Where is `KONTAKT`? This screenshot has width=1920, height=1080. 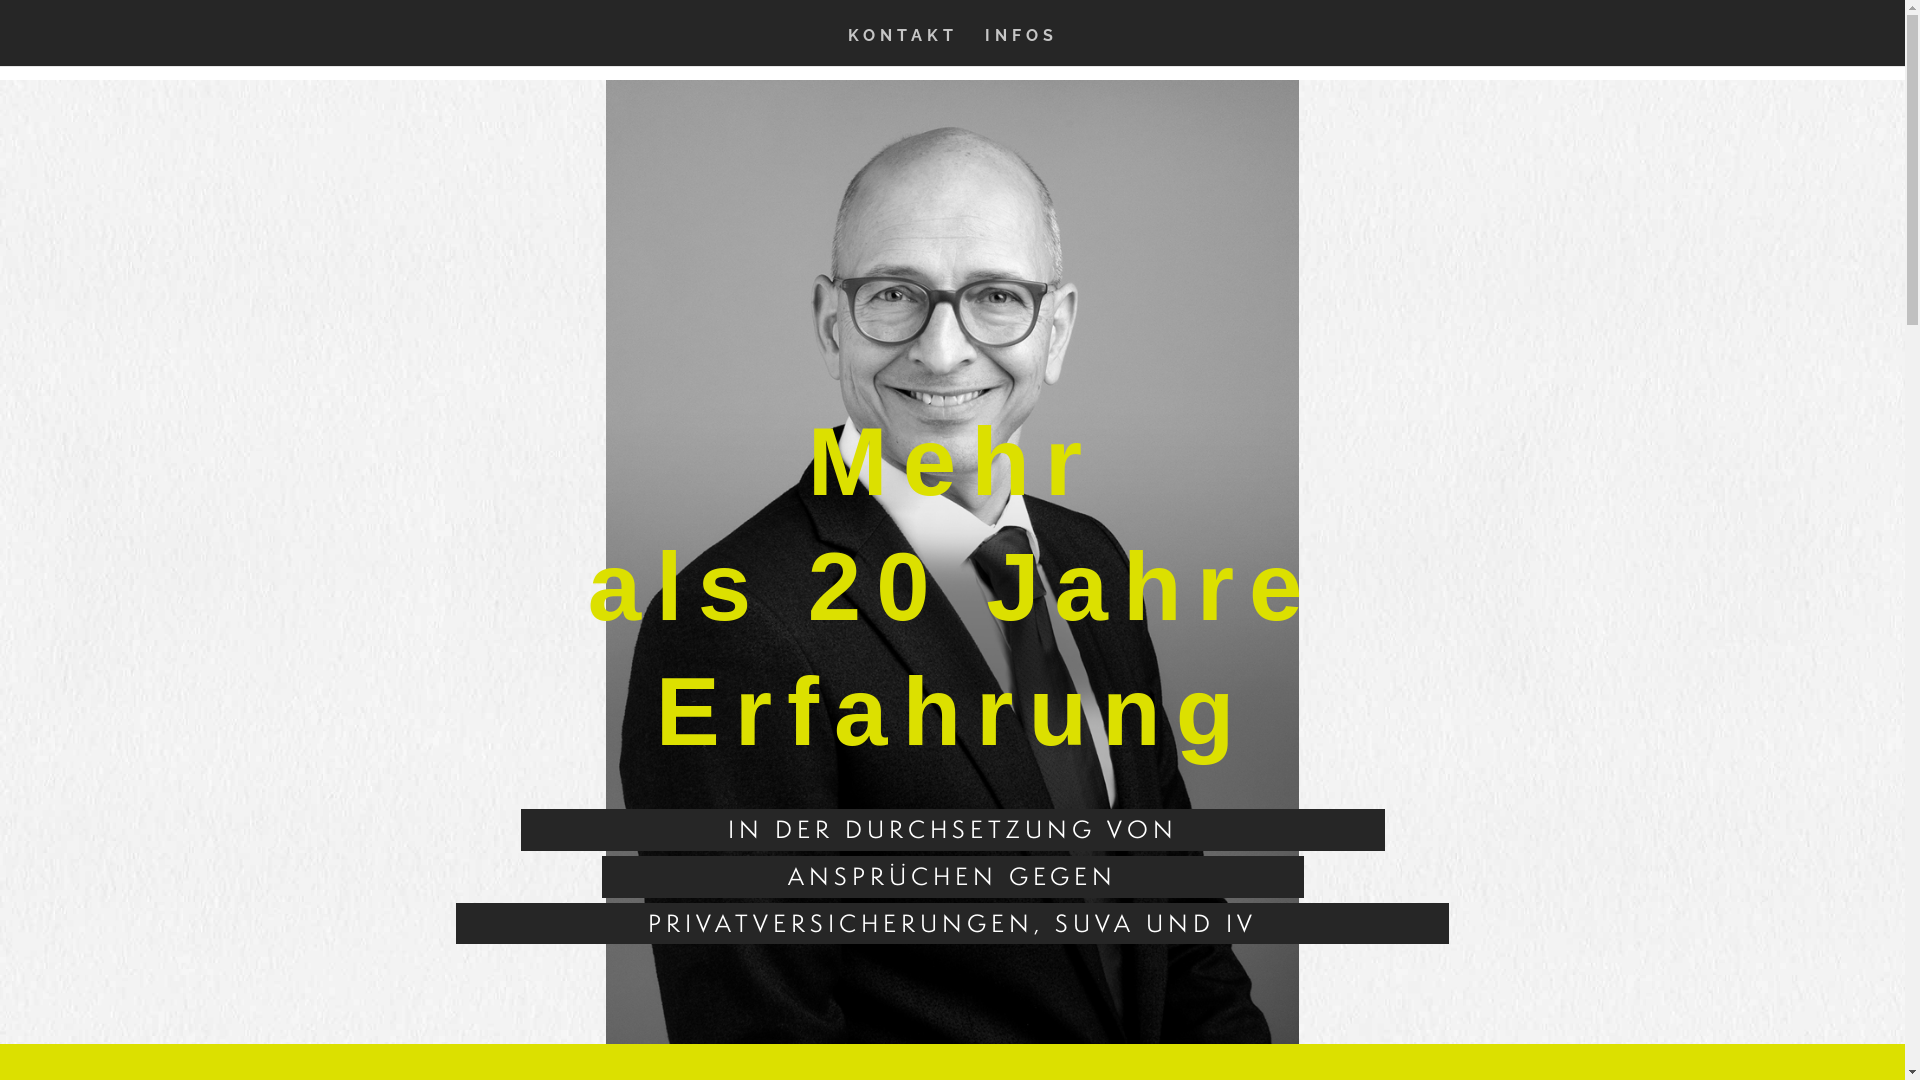
KONTAKT is located at coordinates (903, 48).